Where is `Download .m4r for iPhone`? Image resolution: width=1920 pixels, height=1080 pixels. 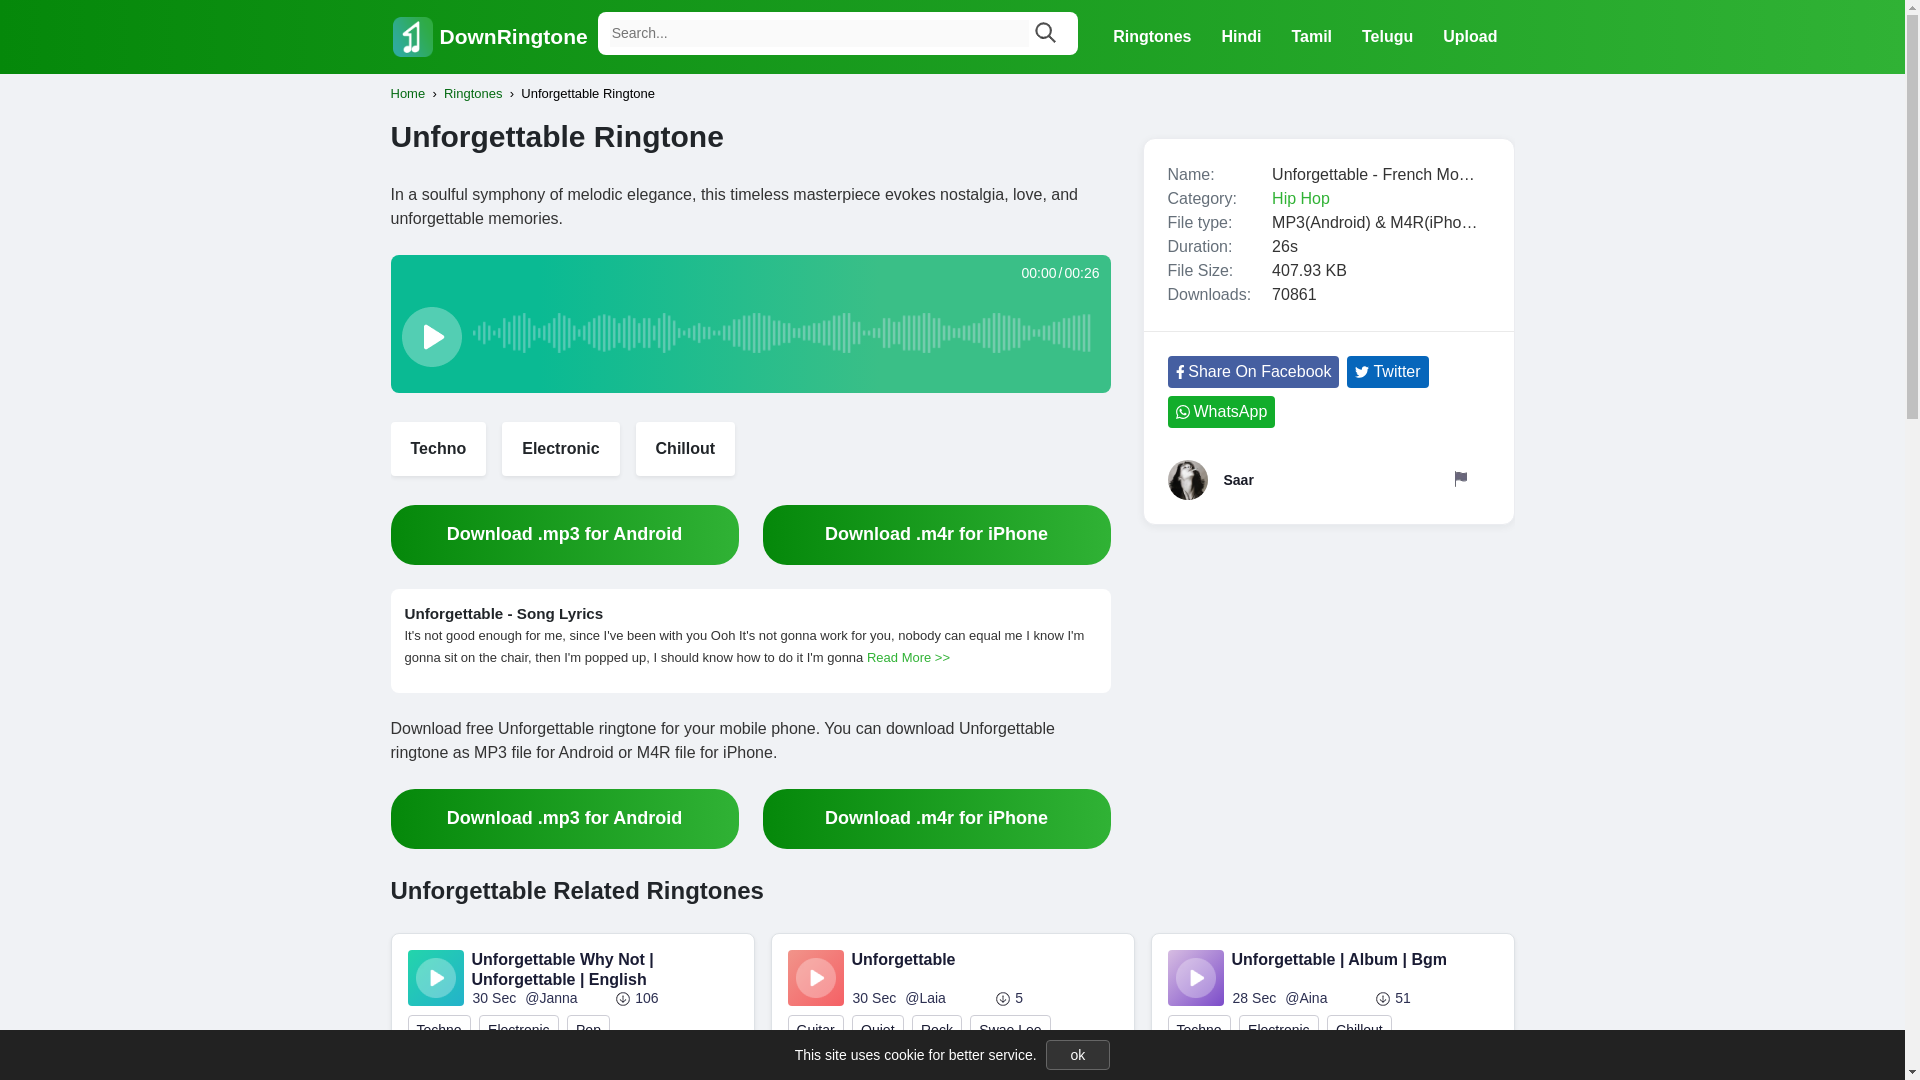
Download .m4r for iPhone is located at coordinates (936, 534).